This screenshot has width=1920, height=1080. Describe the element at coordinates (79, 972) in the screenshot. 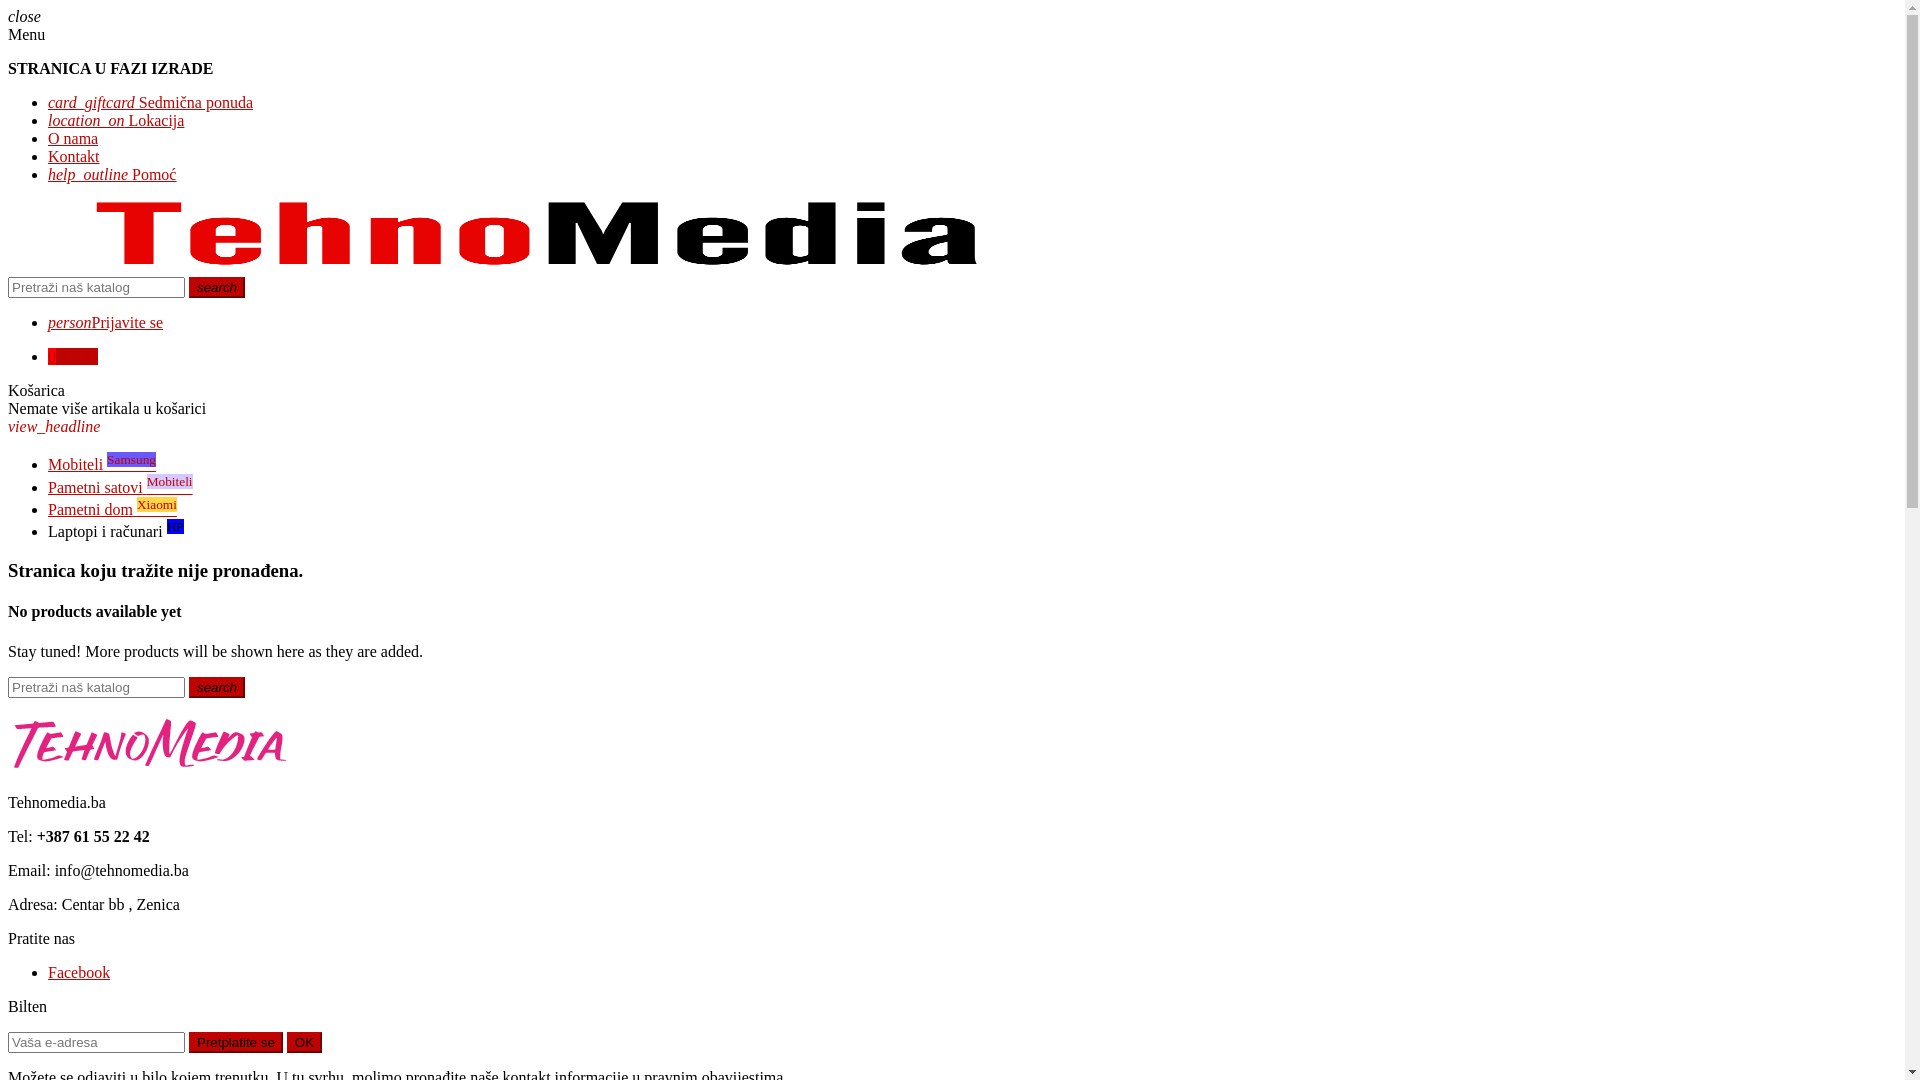

I see `Facebook` at that location.